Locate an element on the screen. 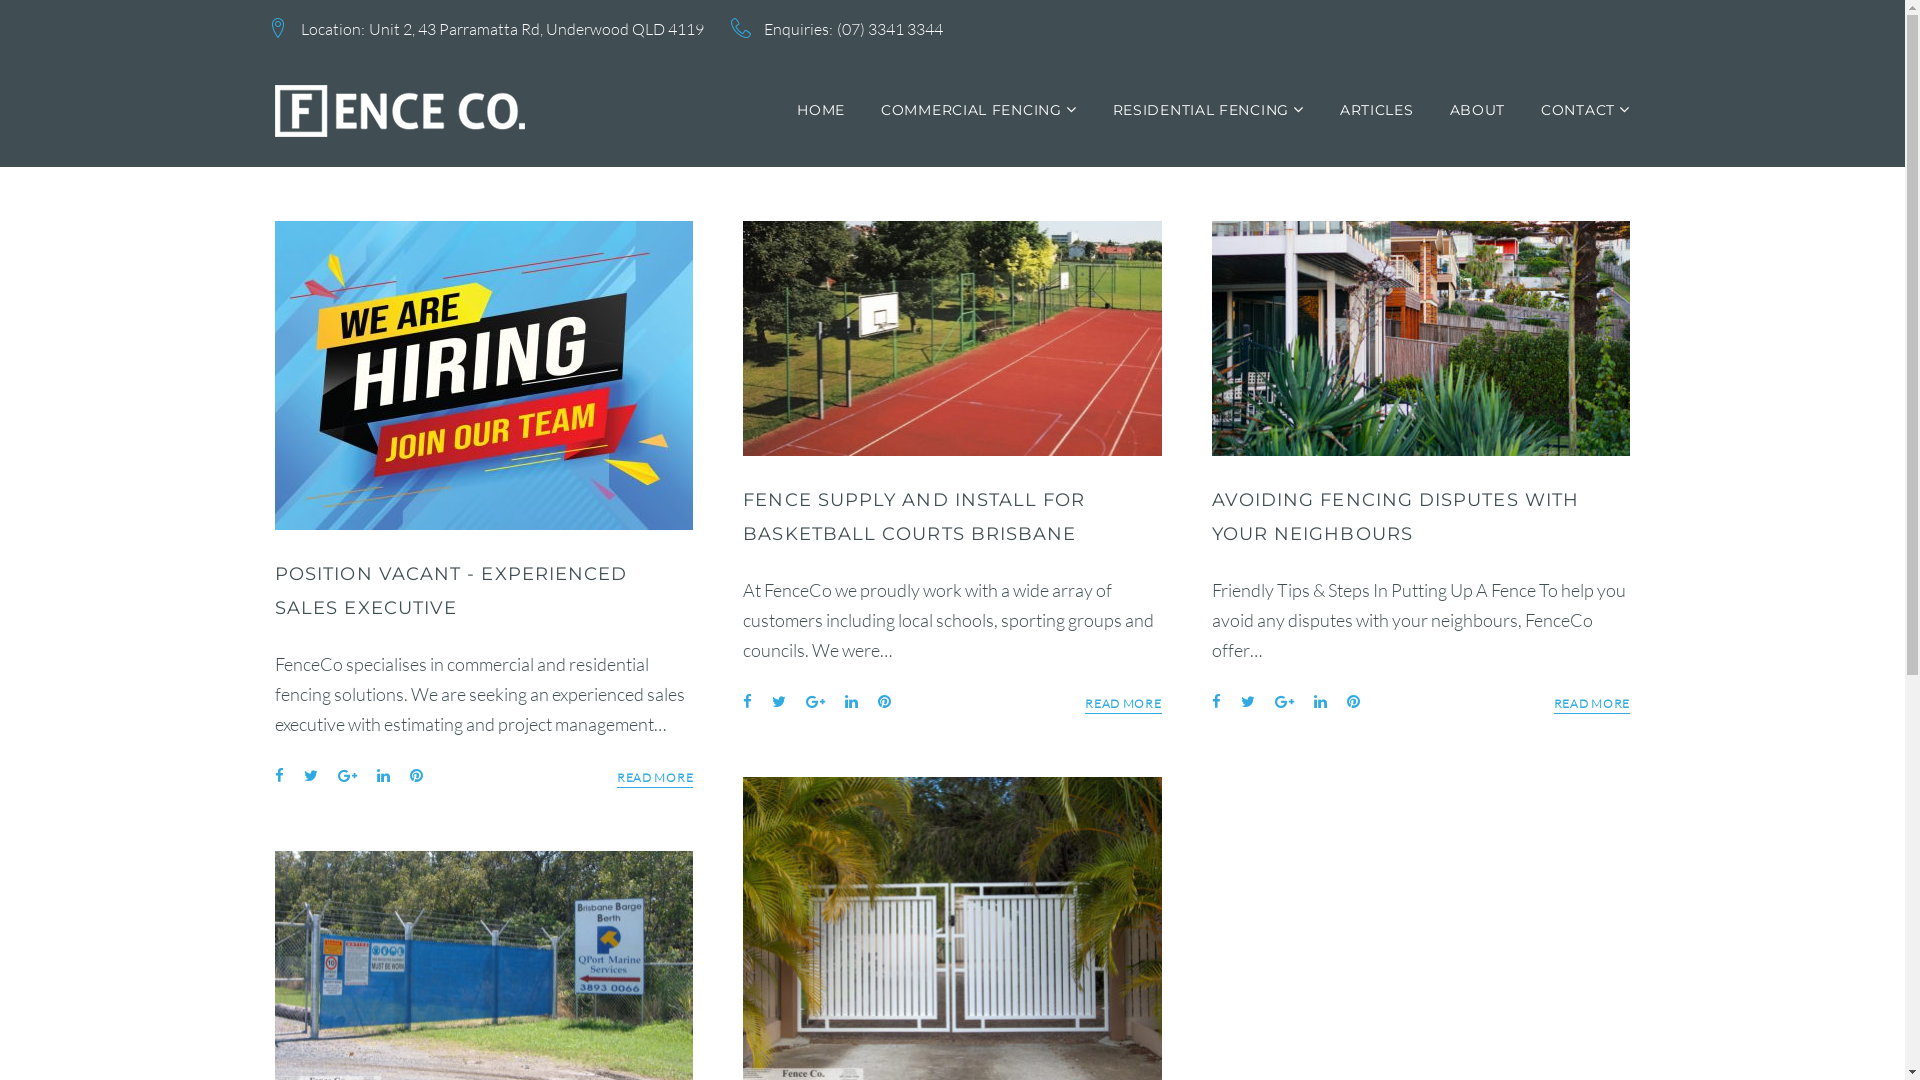 The width and height of the screenshot is (1920, 1080). AVOIDING FENCING DISPUTES WITH YOUR NEIGHBOURS is located at coordinates (1396, 517).